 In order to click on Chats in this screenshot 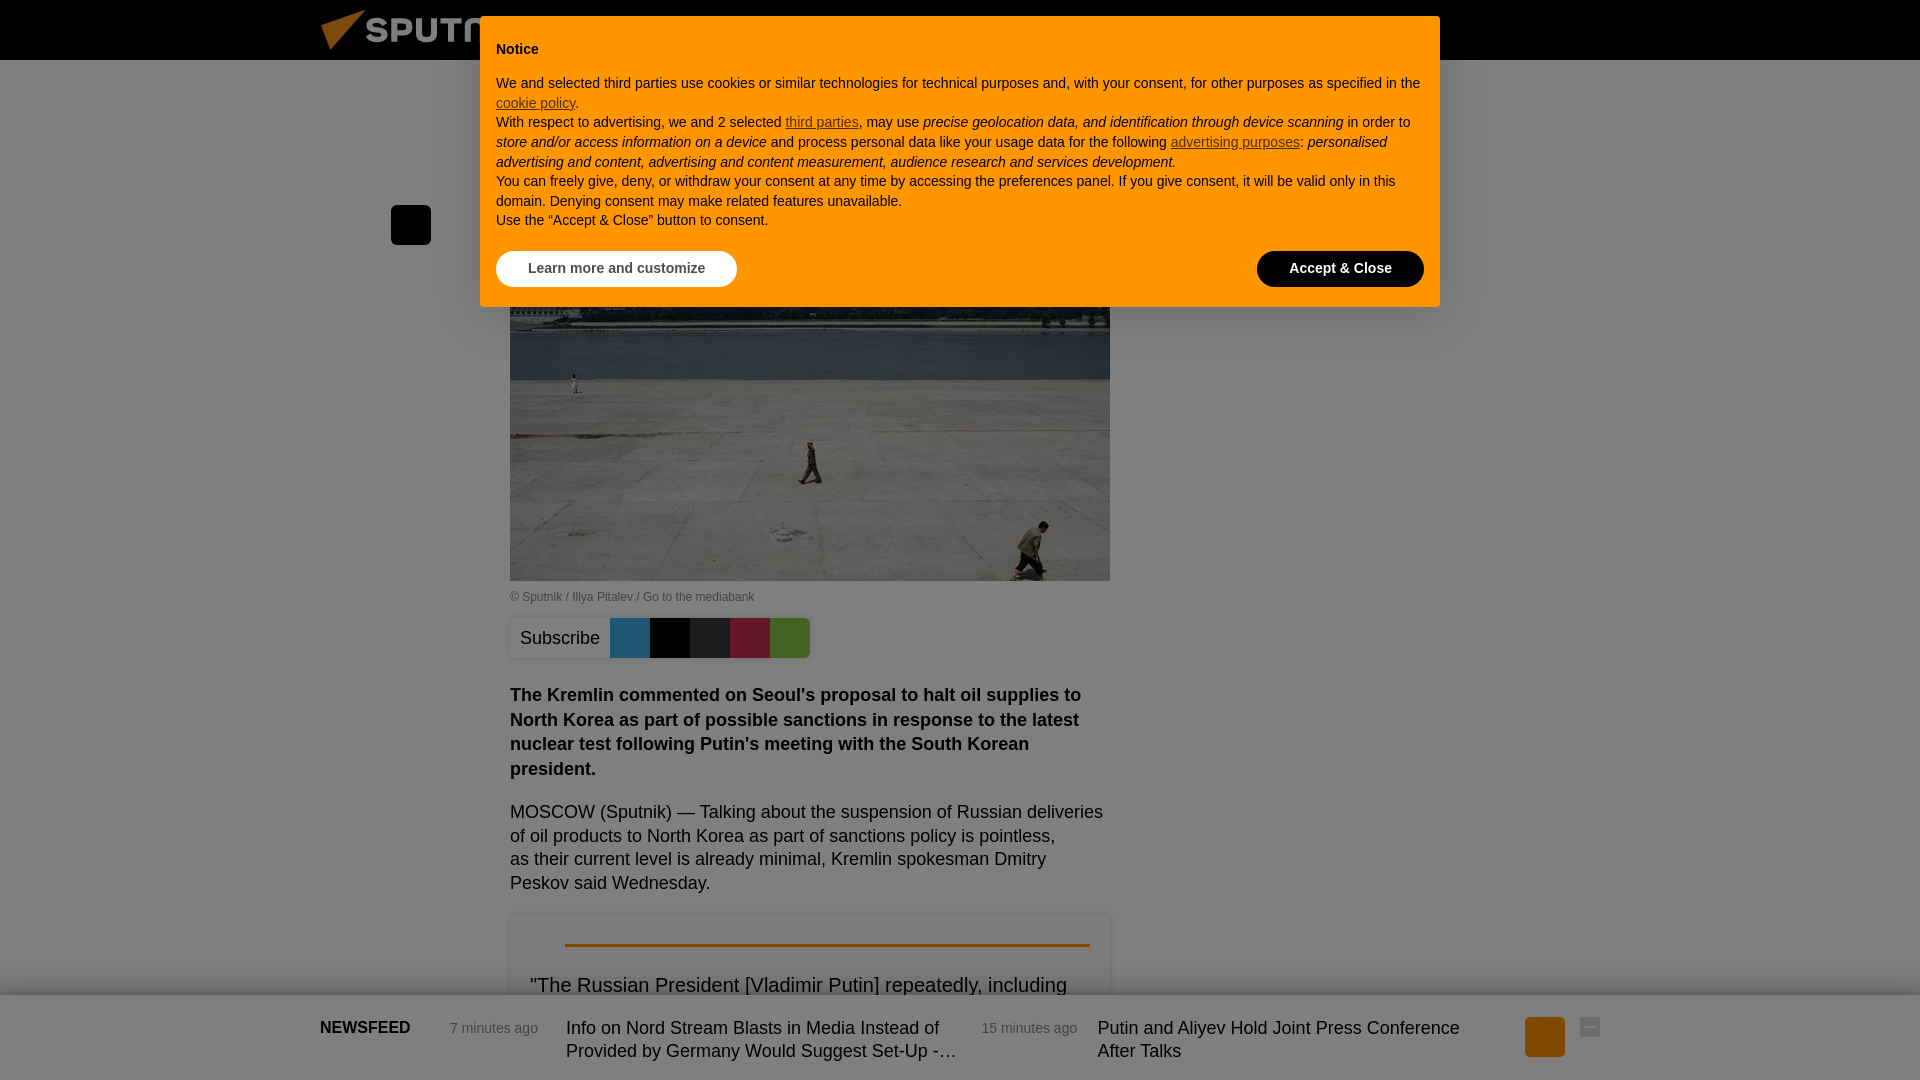, I will do `click(1590, 29)`.